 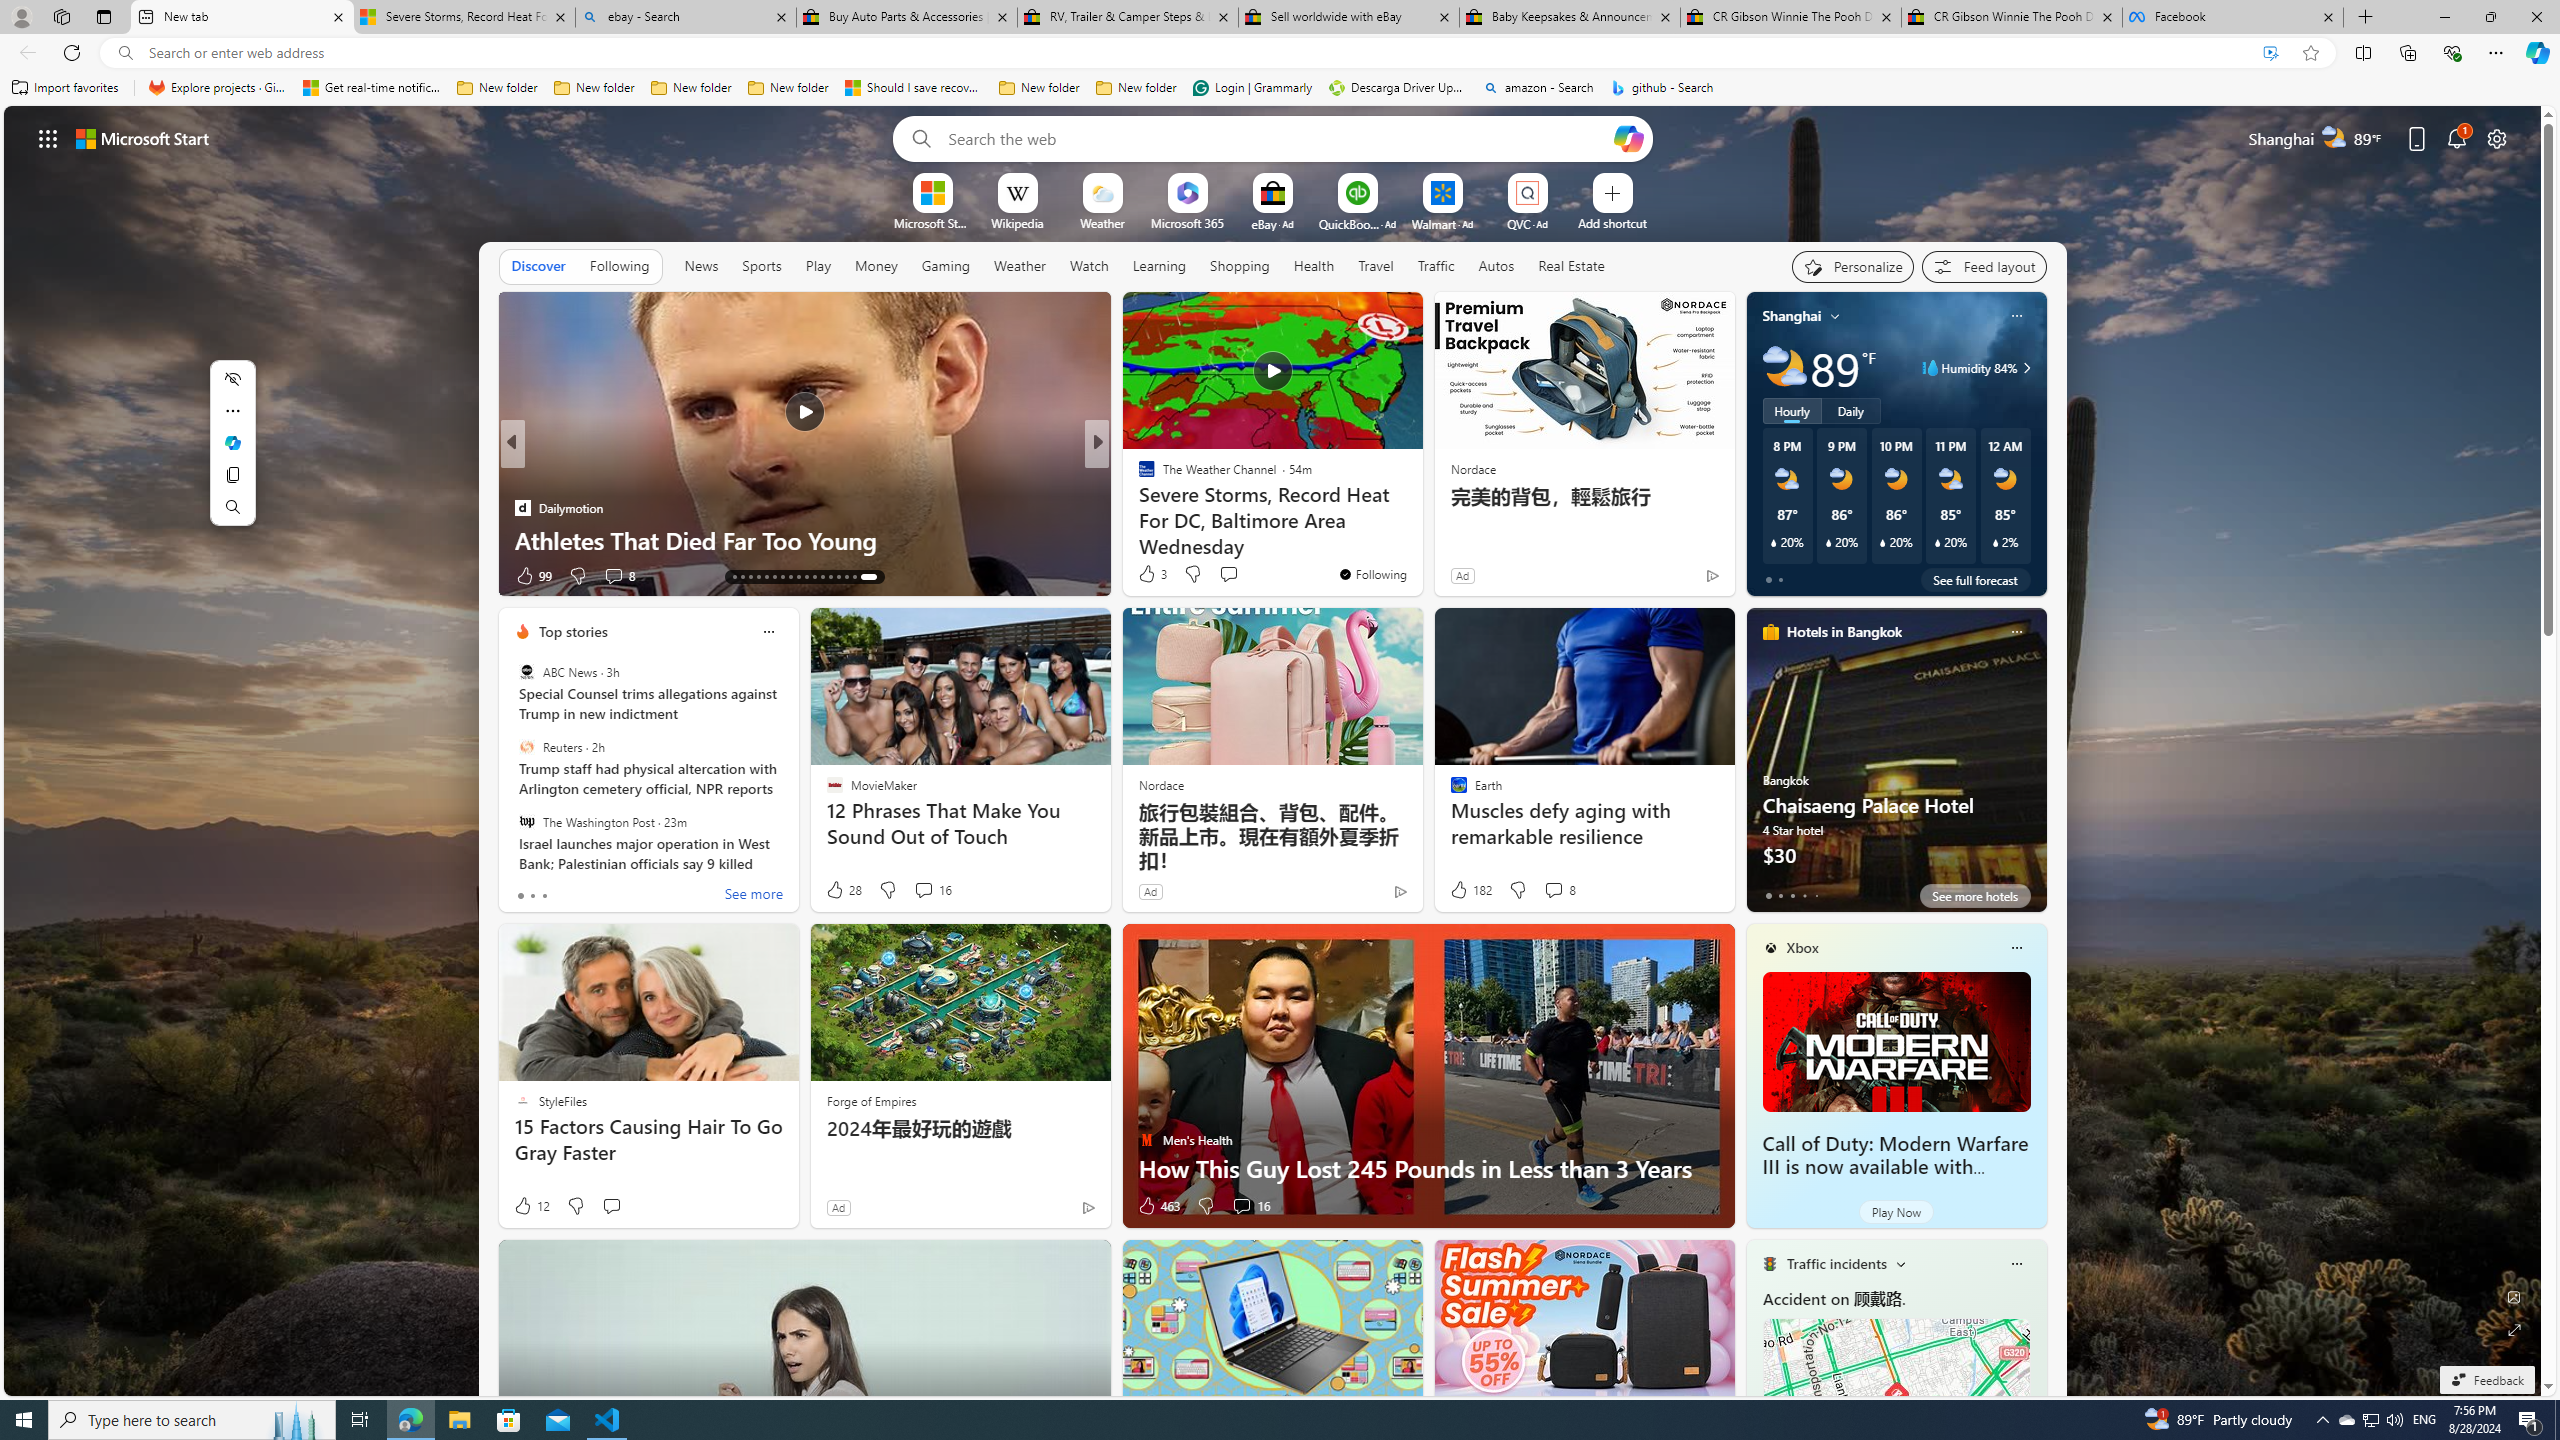 I want to click on Play, so click(x=818, y=265).